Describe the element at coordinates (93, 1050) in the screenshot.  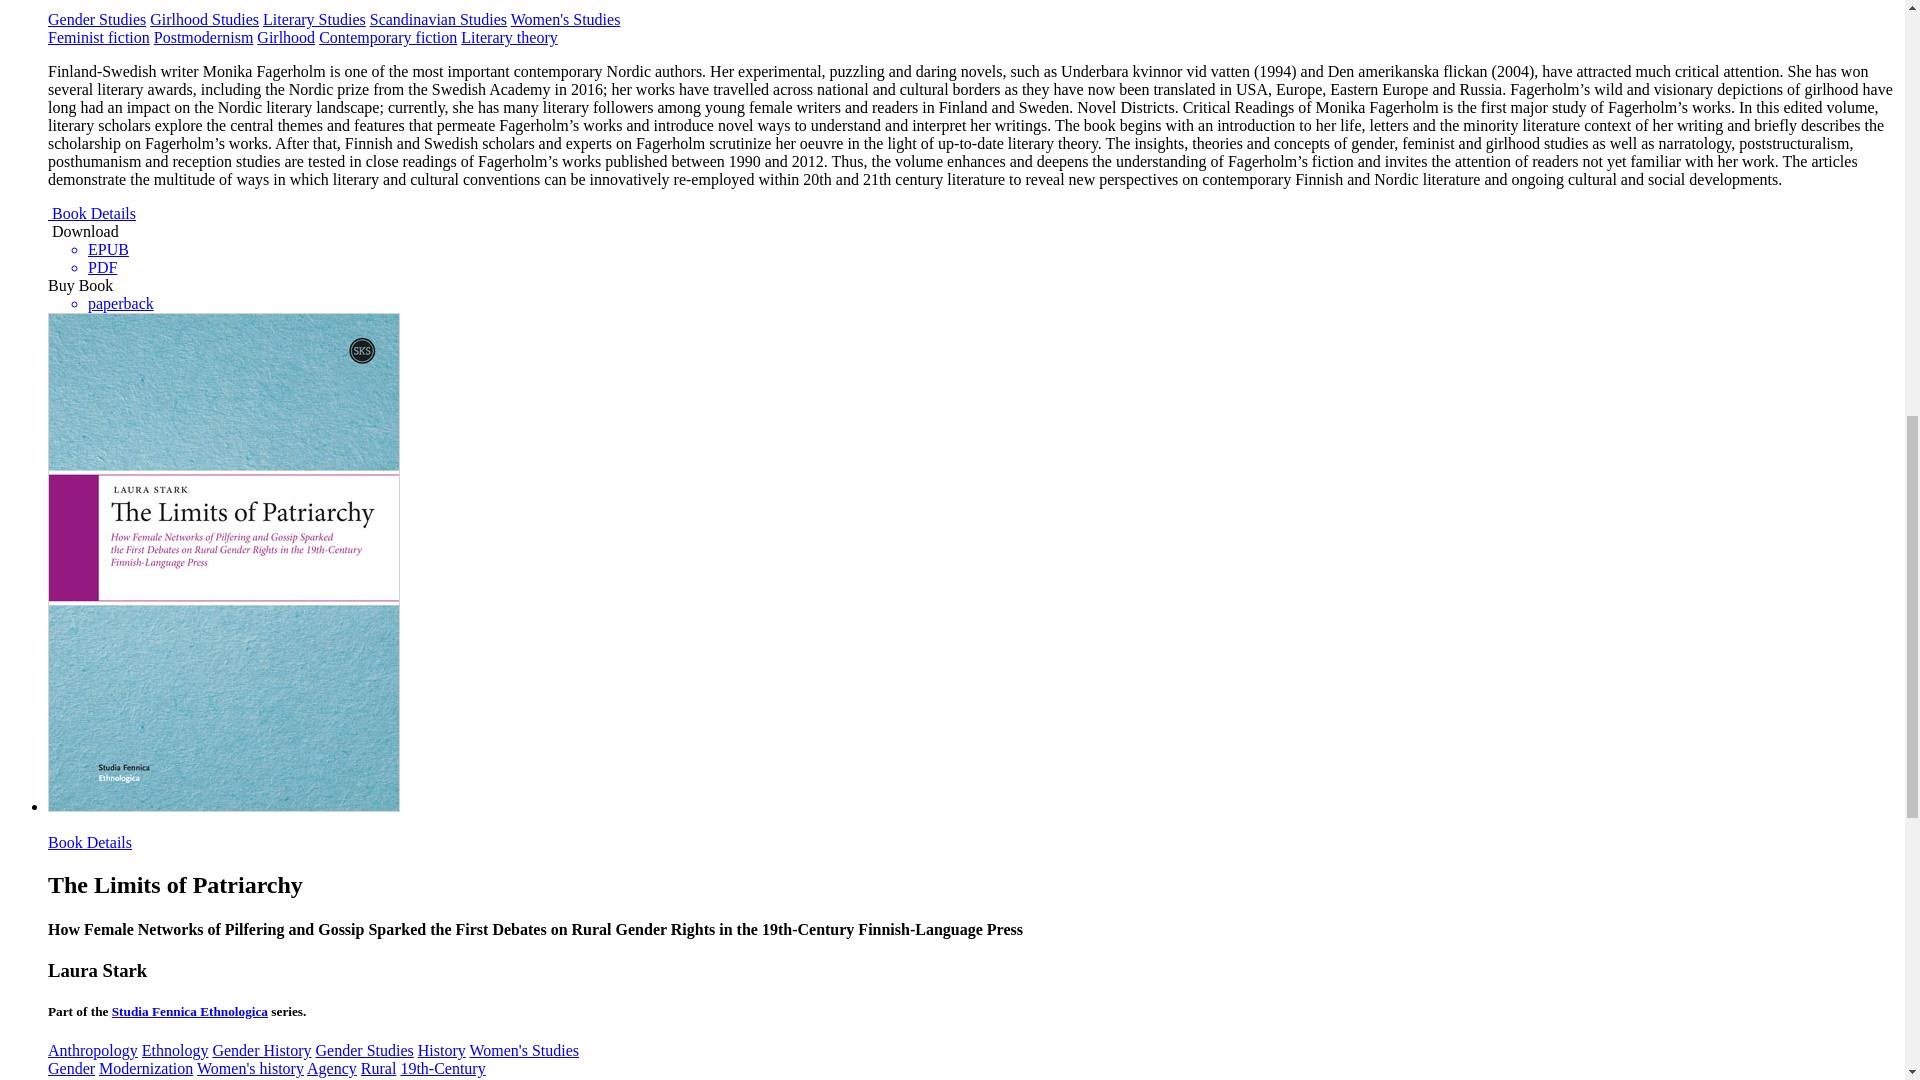
I see `Anthropology` at that location.